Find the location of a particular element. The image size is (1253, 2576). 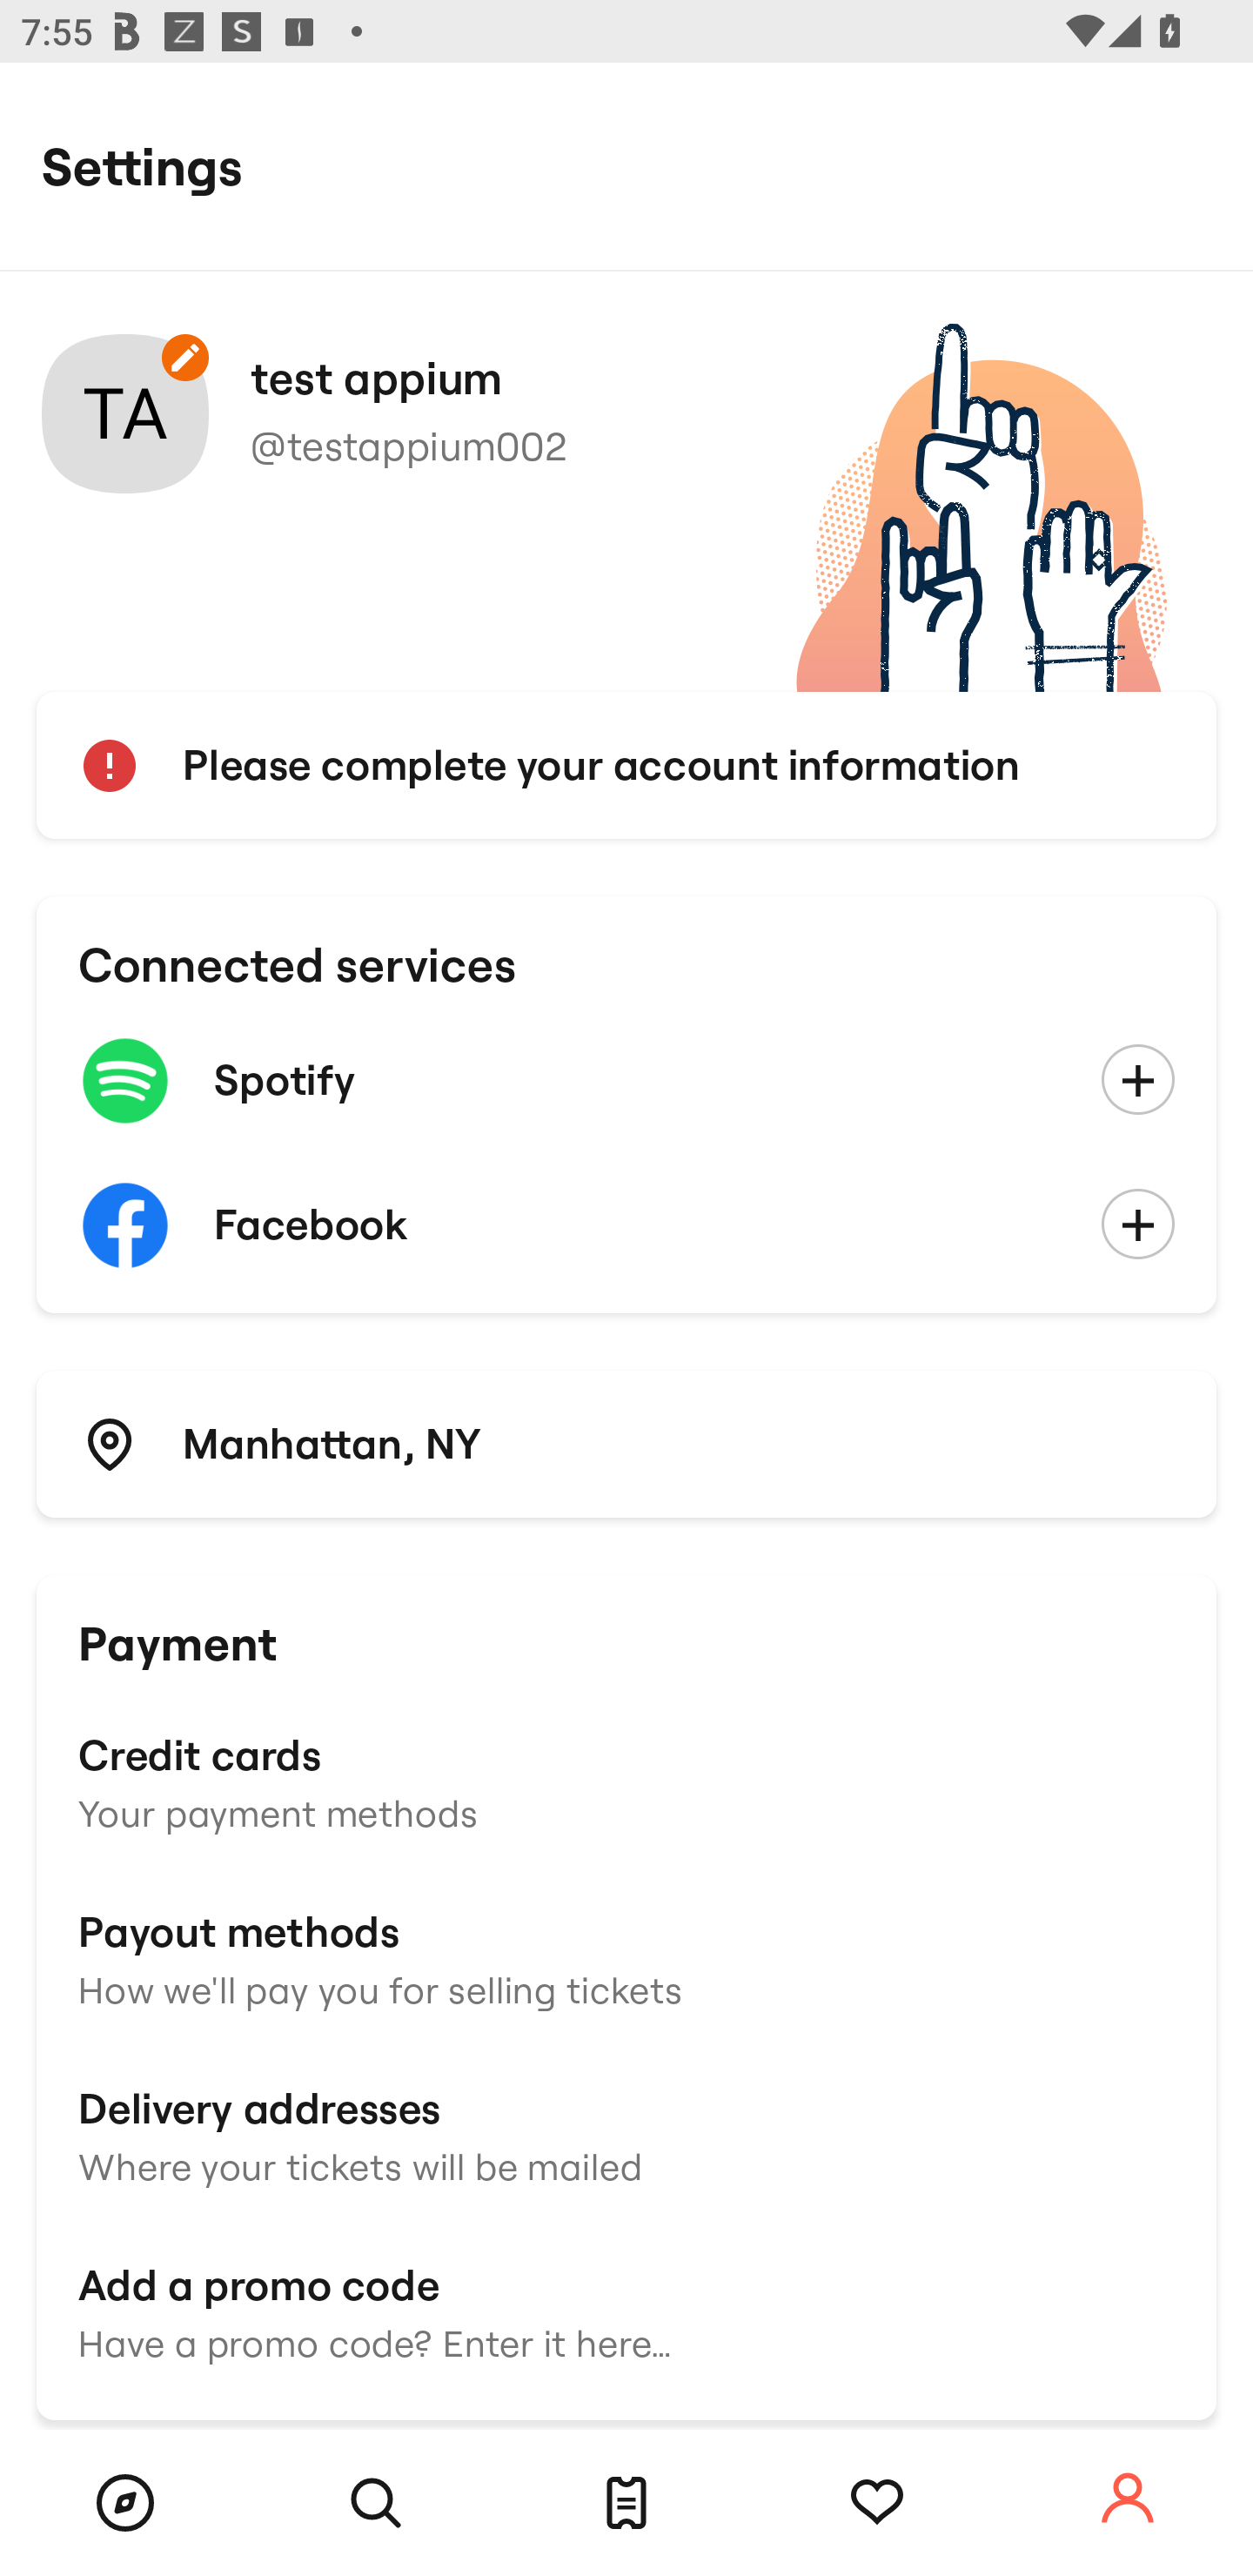

Spotify is located at coordinates (626, 1082).